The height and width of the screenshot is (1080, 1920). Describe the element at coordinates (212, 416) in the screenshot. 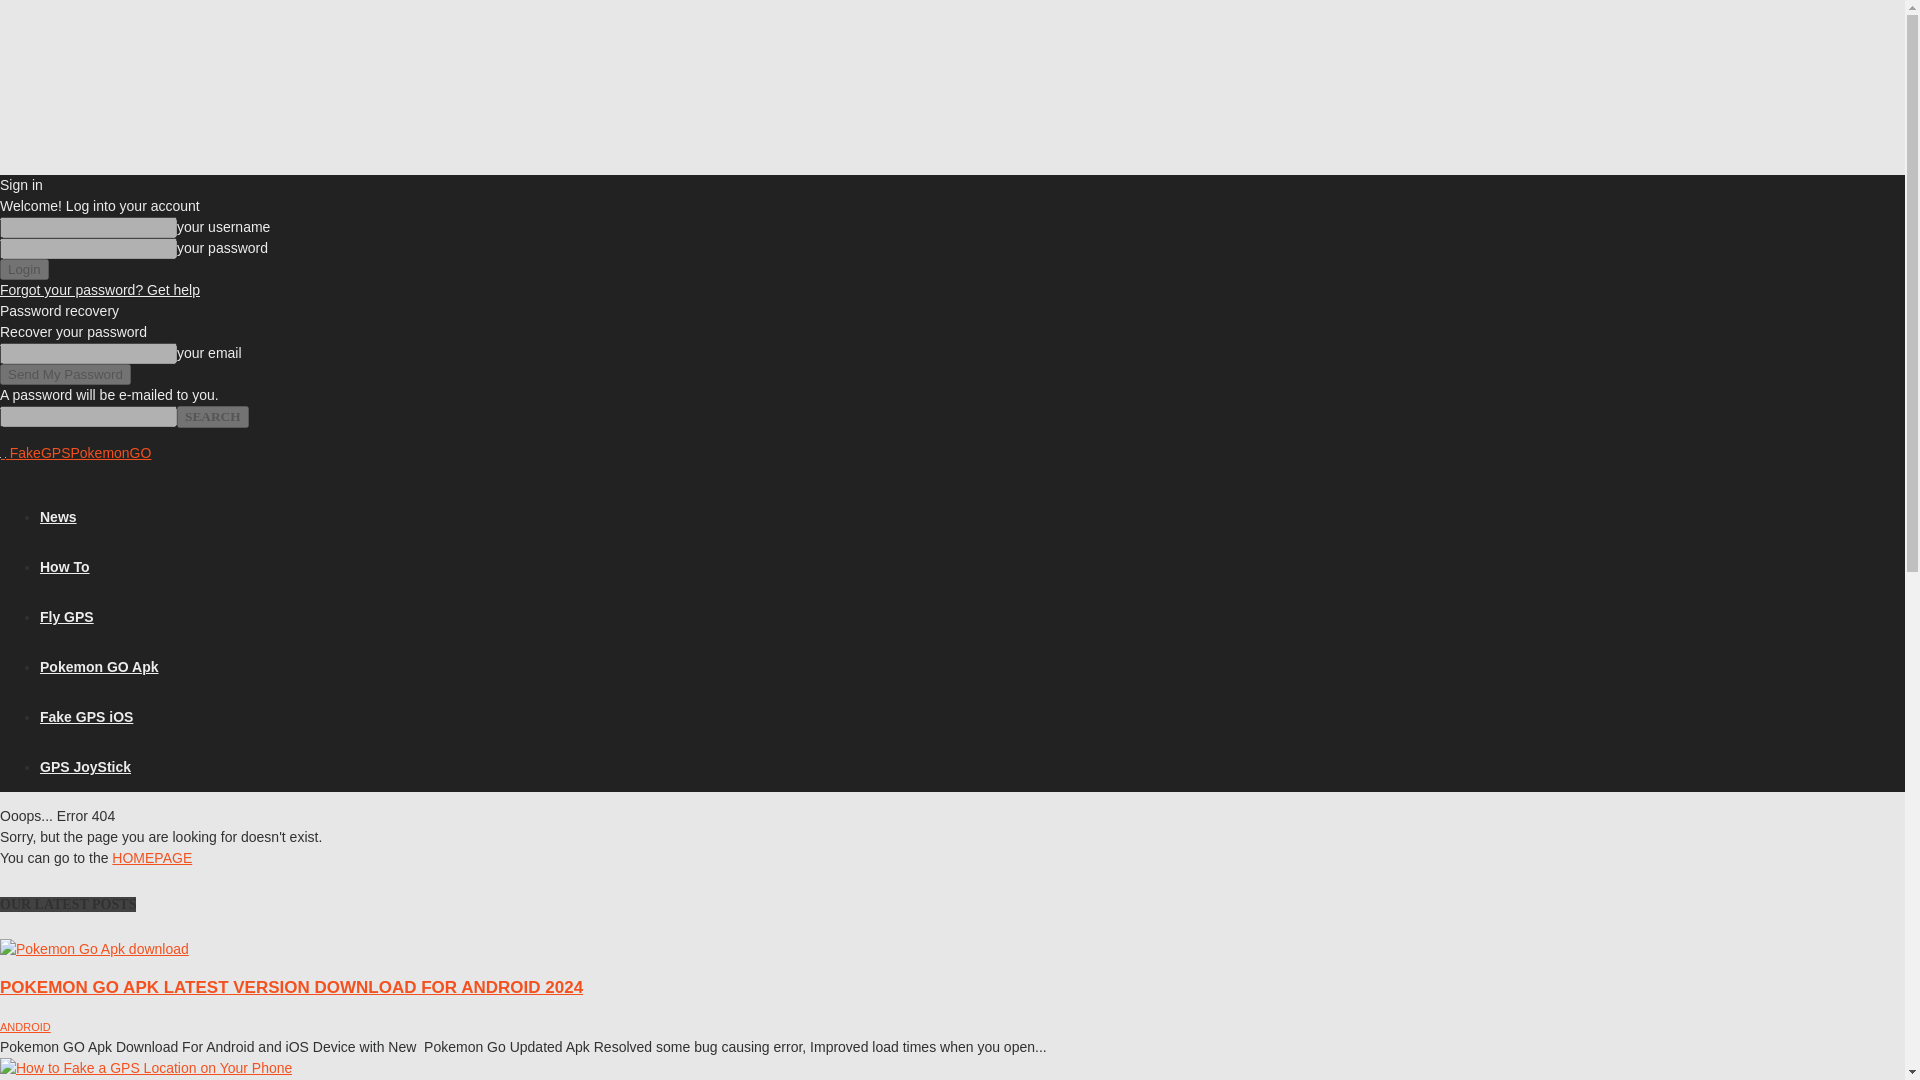

I see `Search` at that location.